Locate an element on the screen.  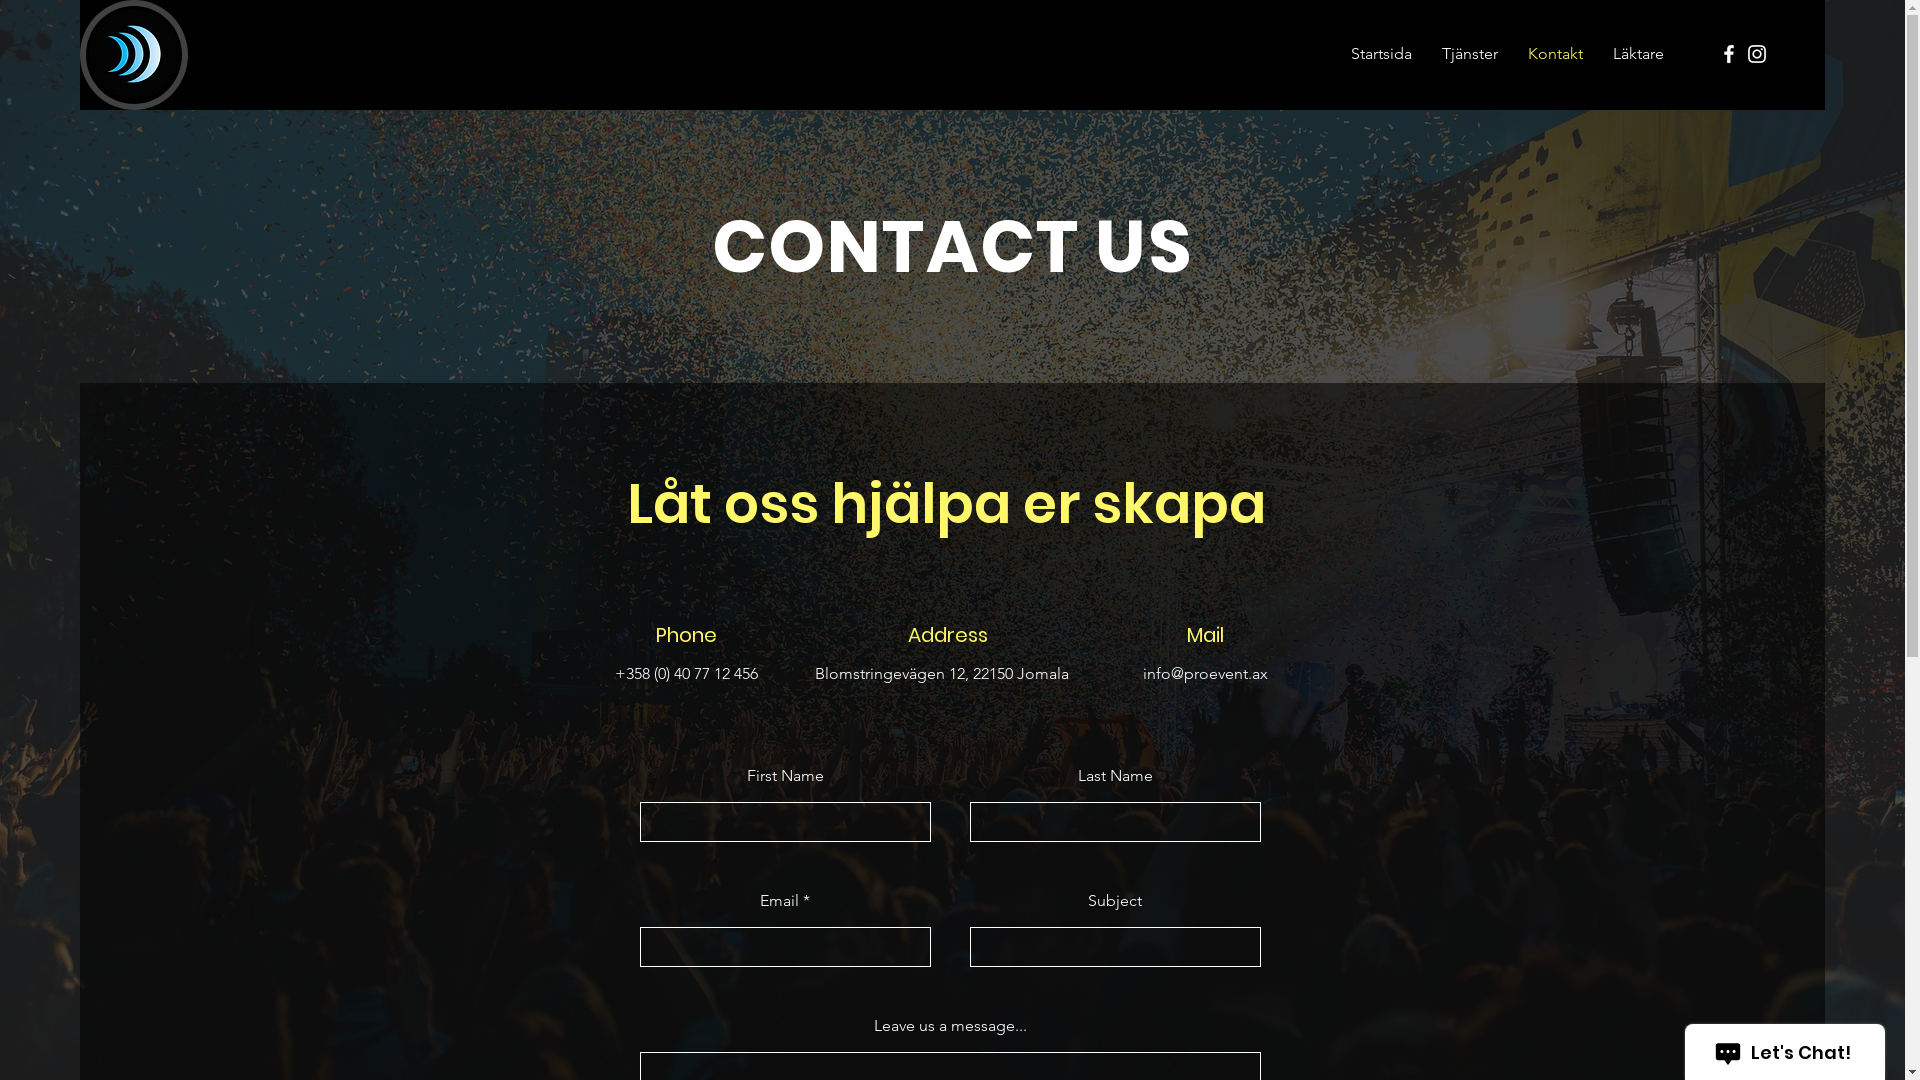
Kontakt is located at coordinates (1556, 54).